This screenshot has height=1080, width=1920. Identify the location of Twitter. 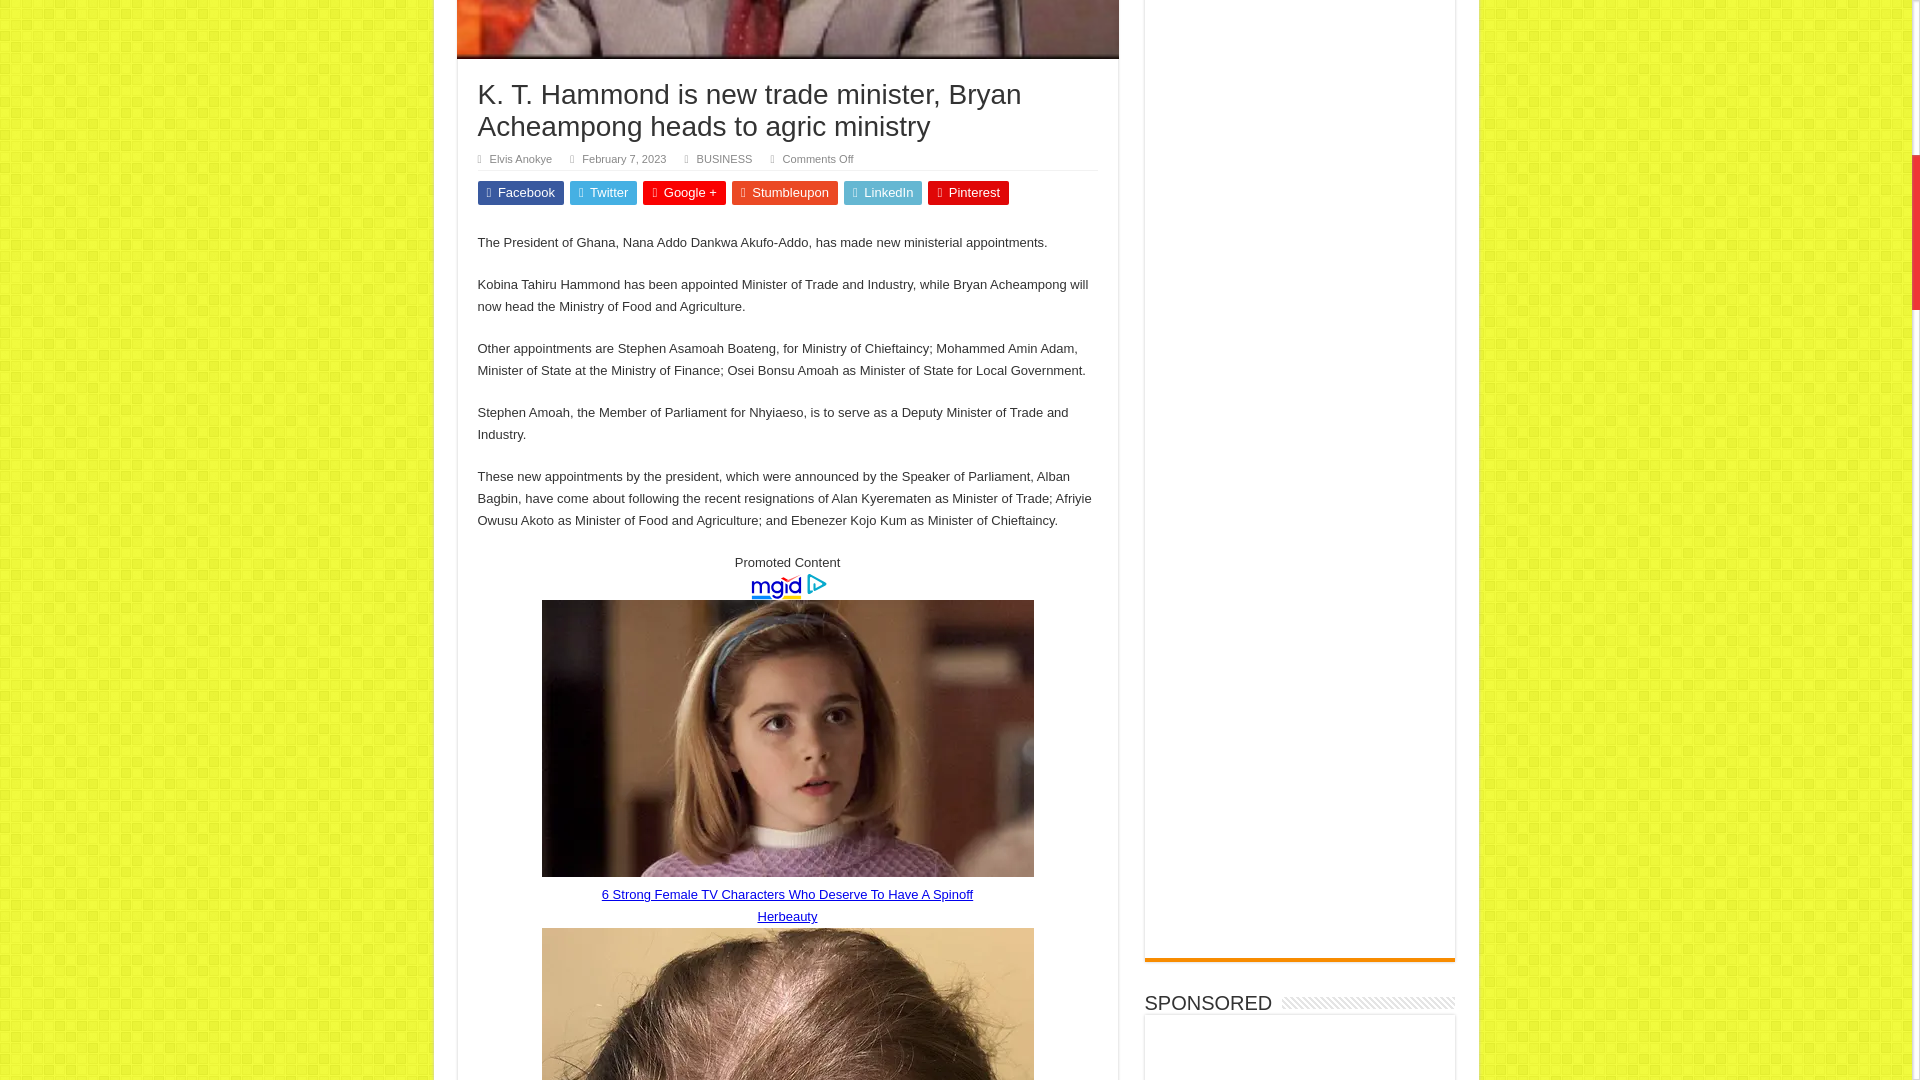
(604, 193).